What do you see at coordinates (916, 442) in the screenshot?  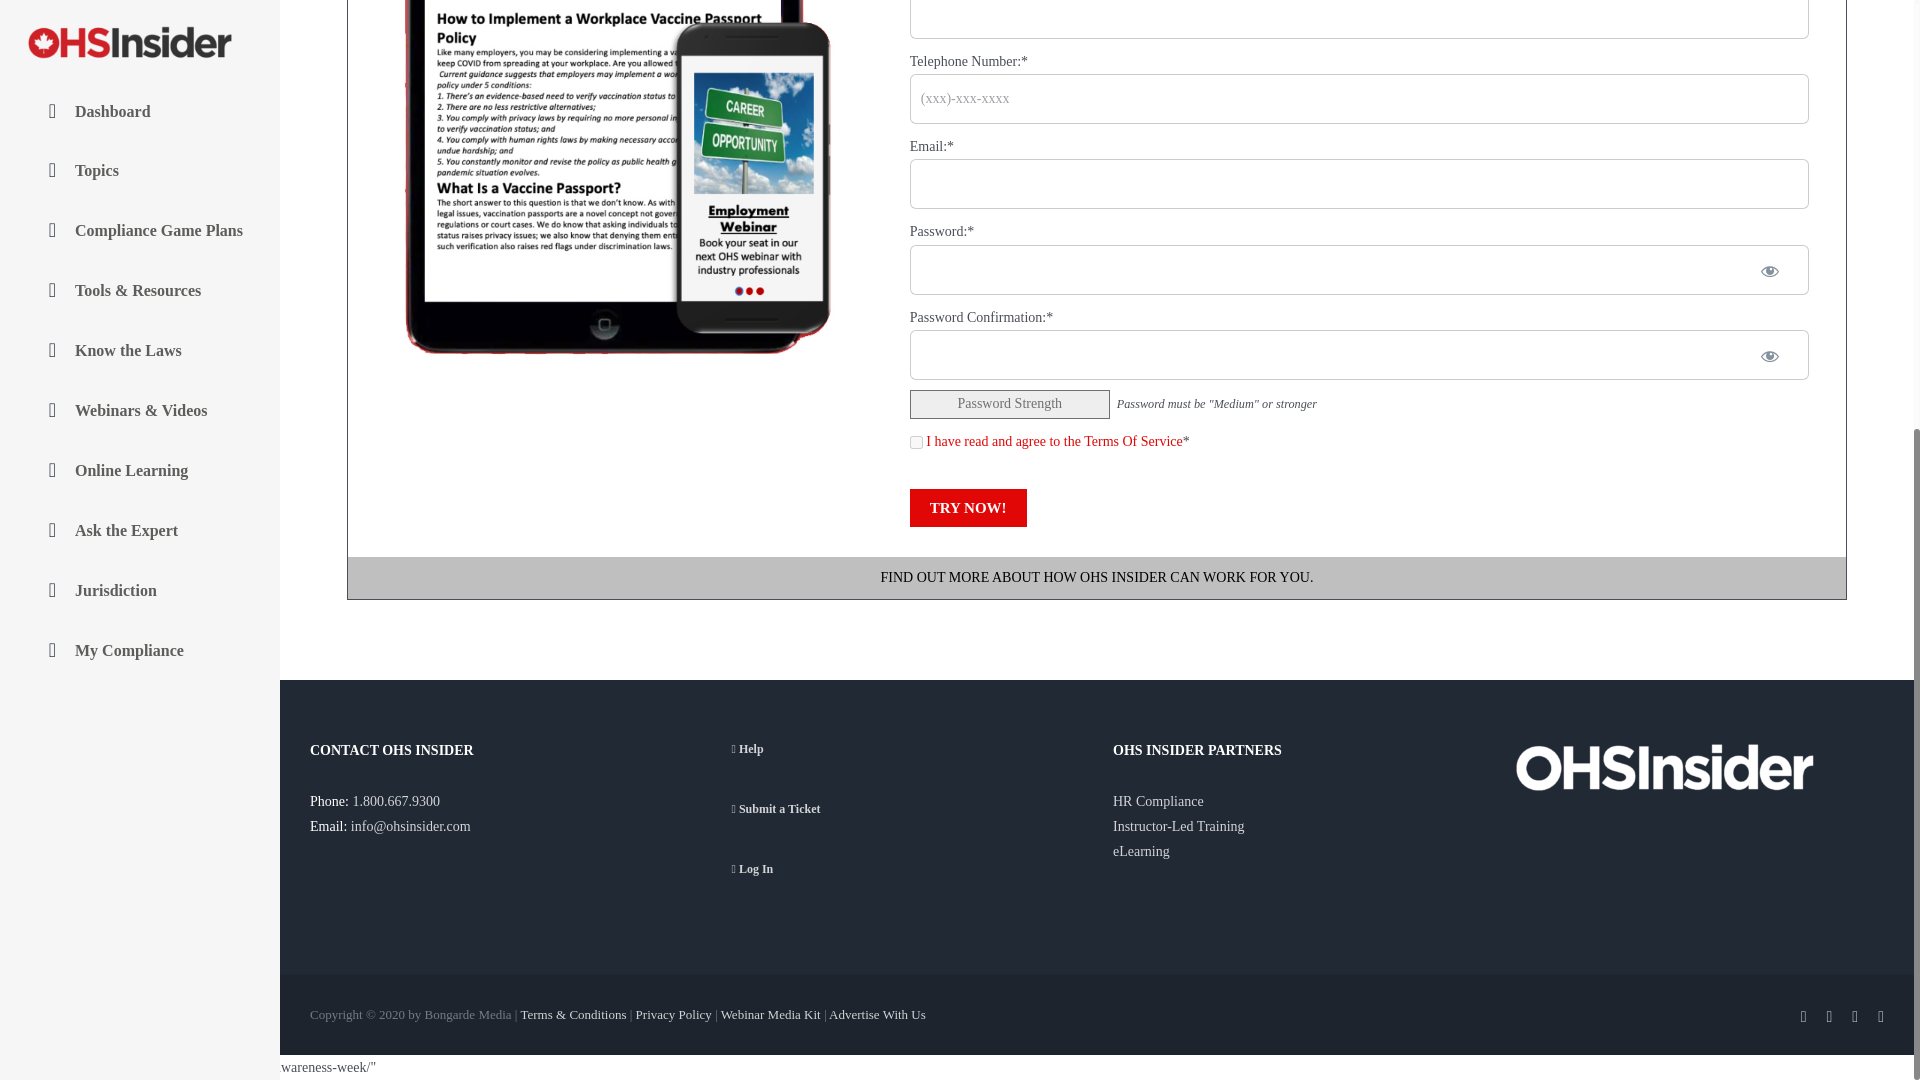 I see `on` at bounding box center [916, 442].